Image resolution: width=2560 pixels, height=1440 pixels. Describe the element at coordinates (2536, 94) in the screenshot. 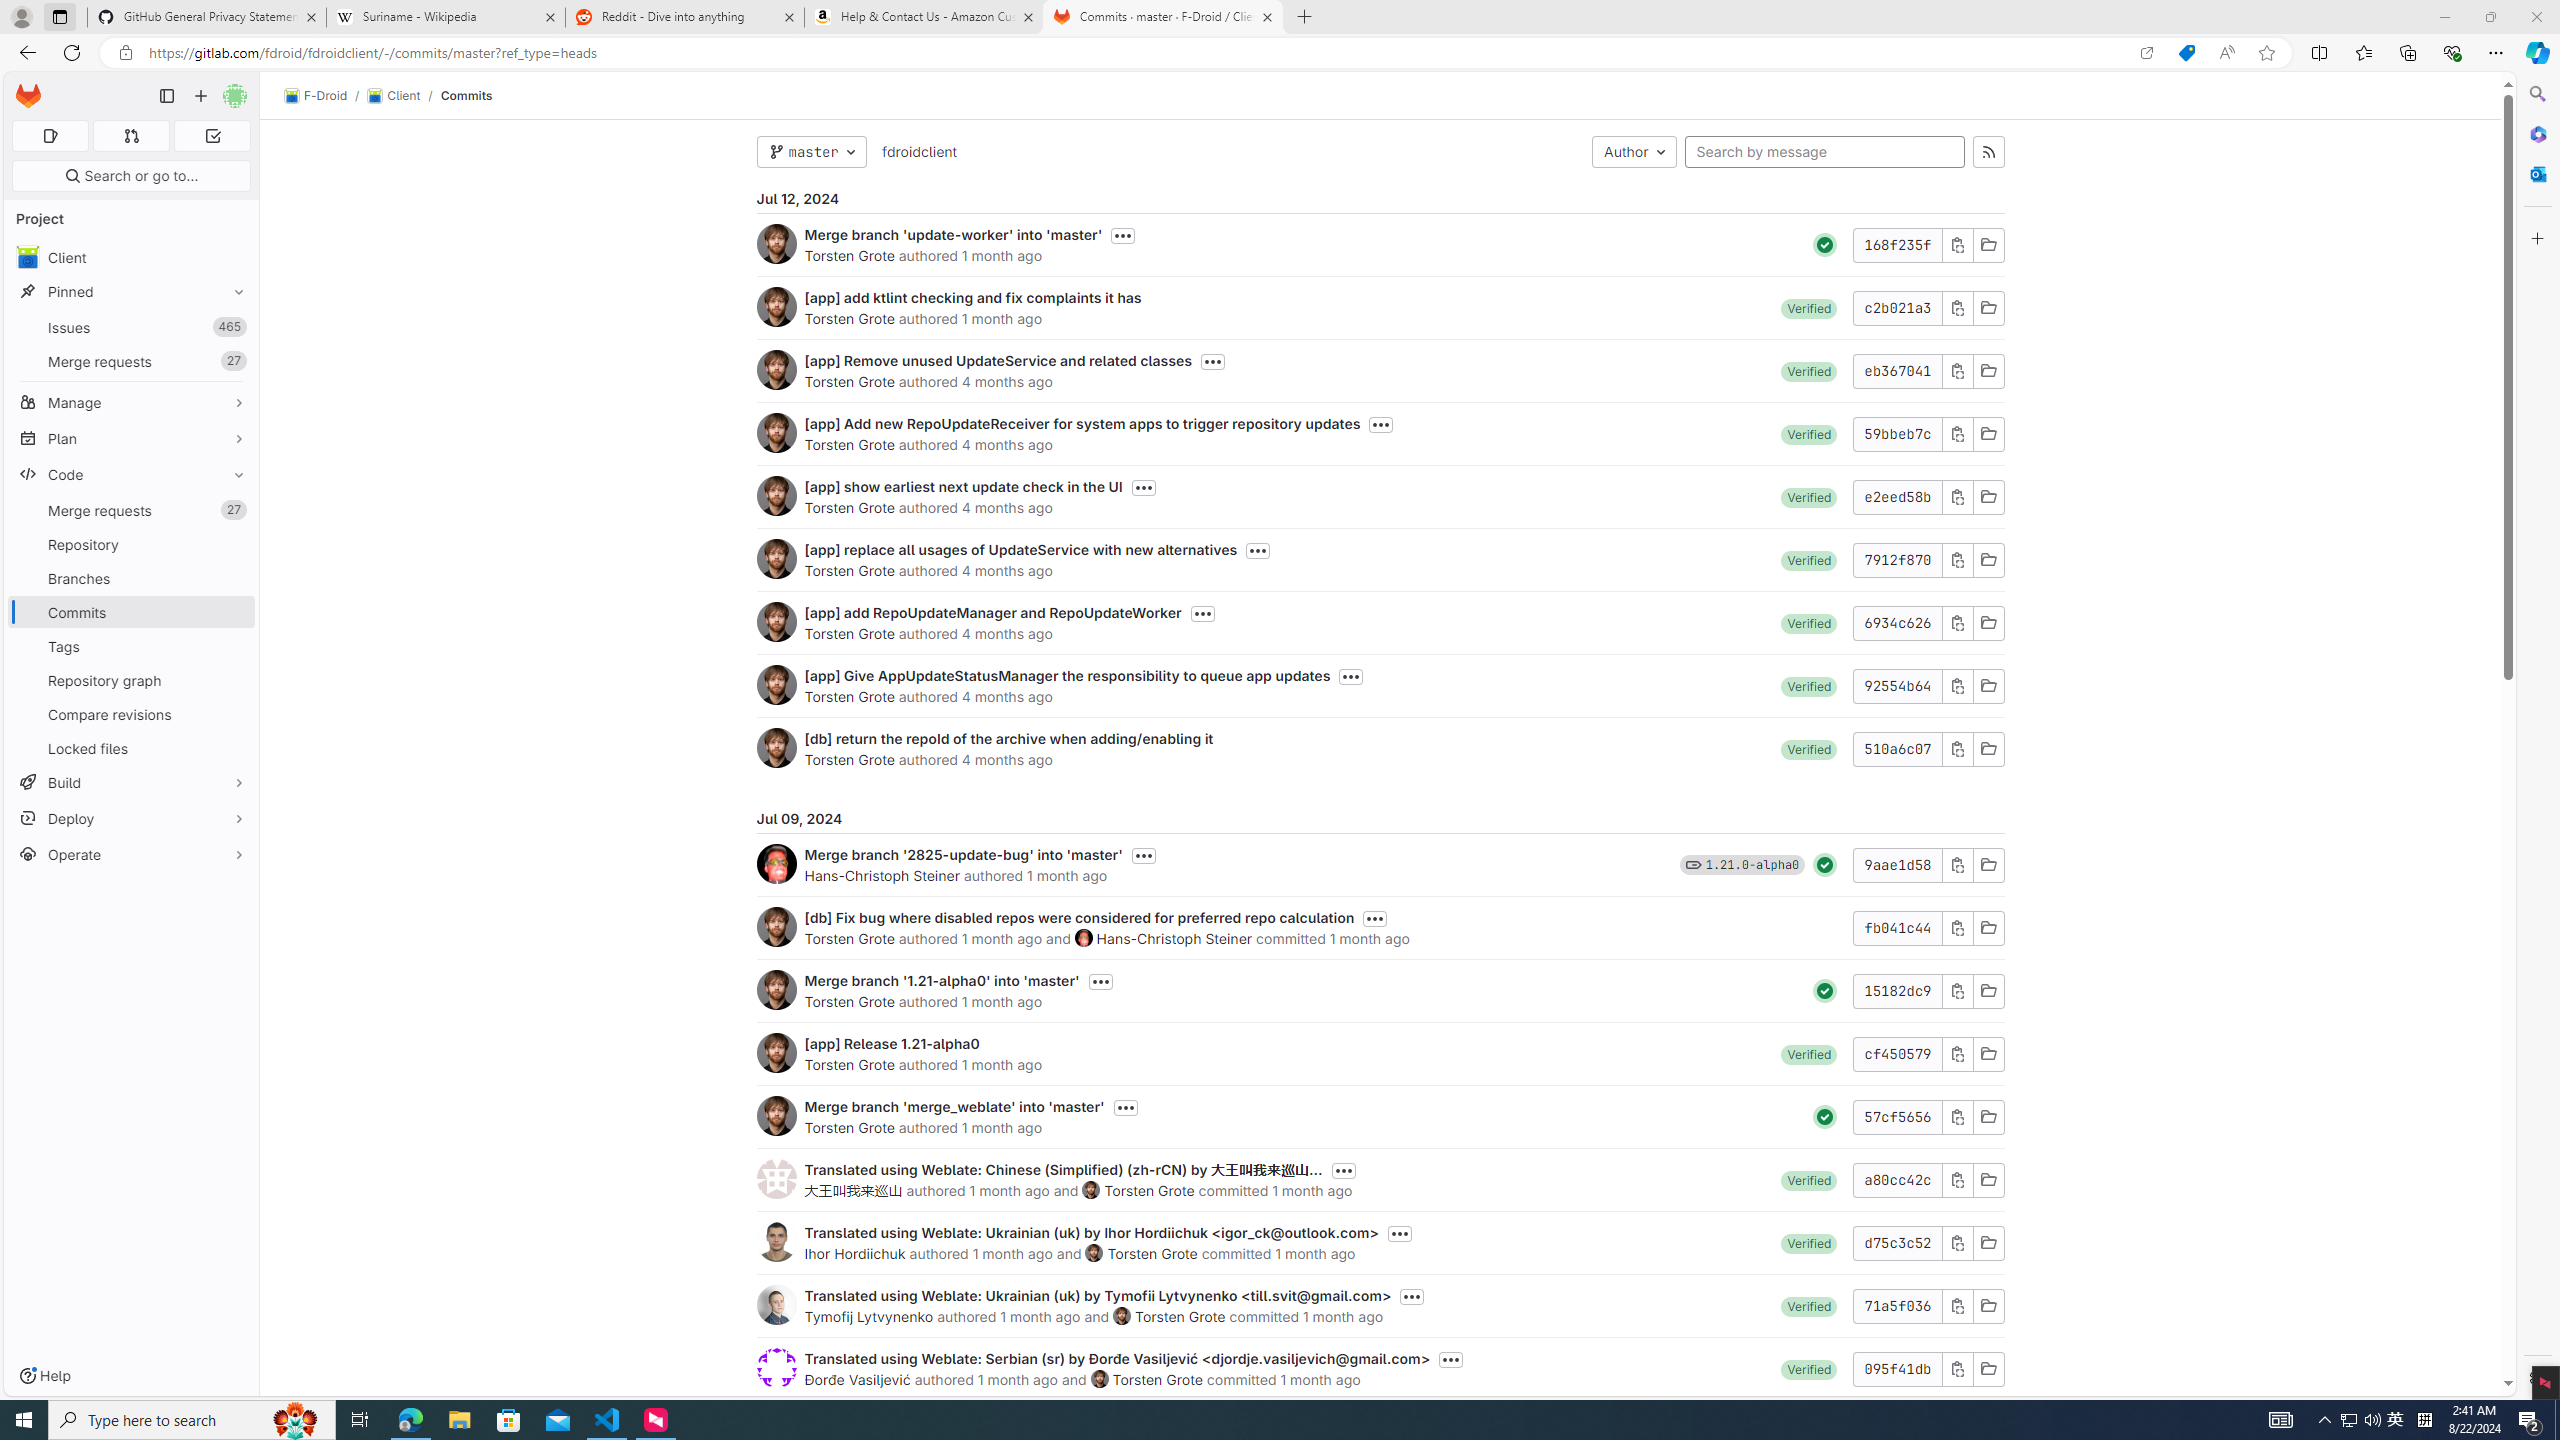

I see `Search` at that location.